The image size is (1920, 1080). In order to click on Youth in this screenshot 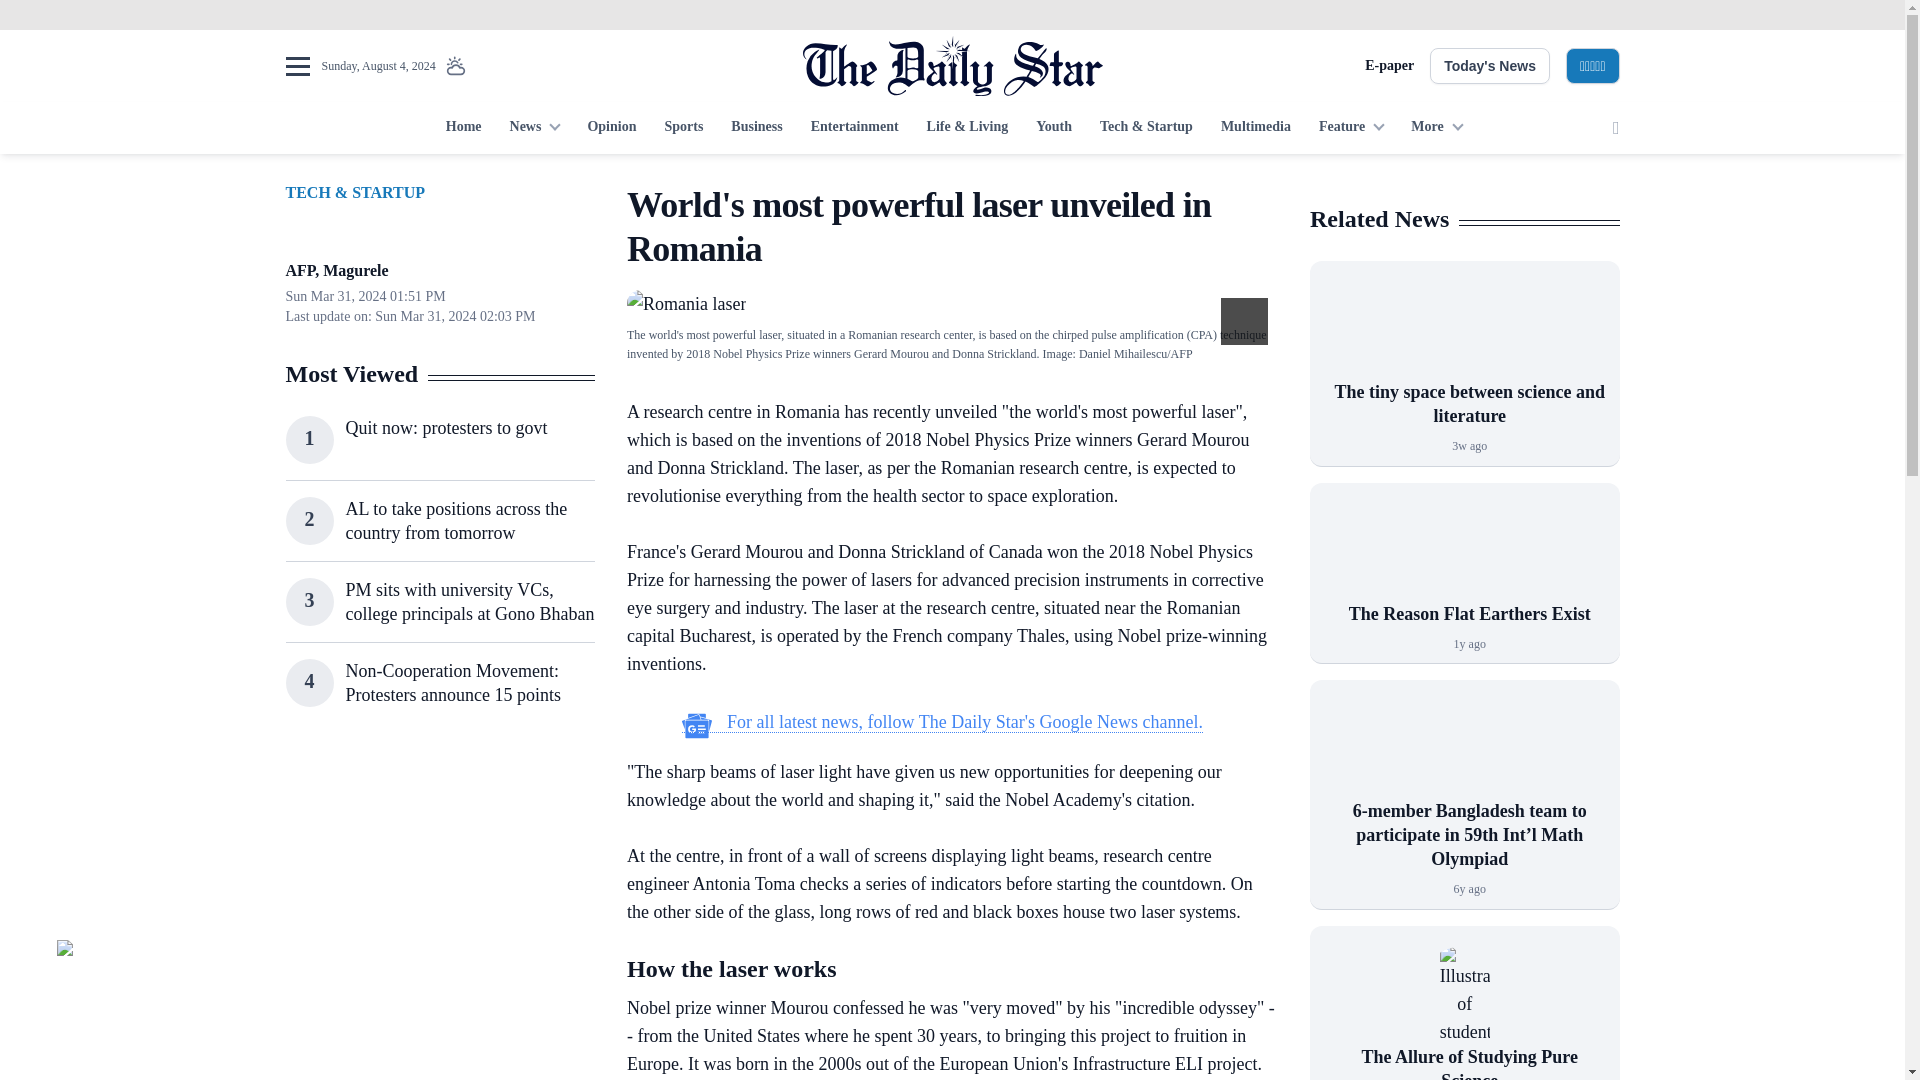, I will do `click(1054, 128)`.